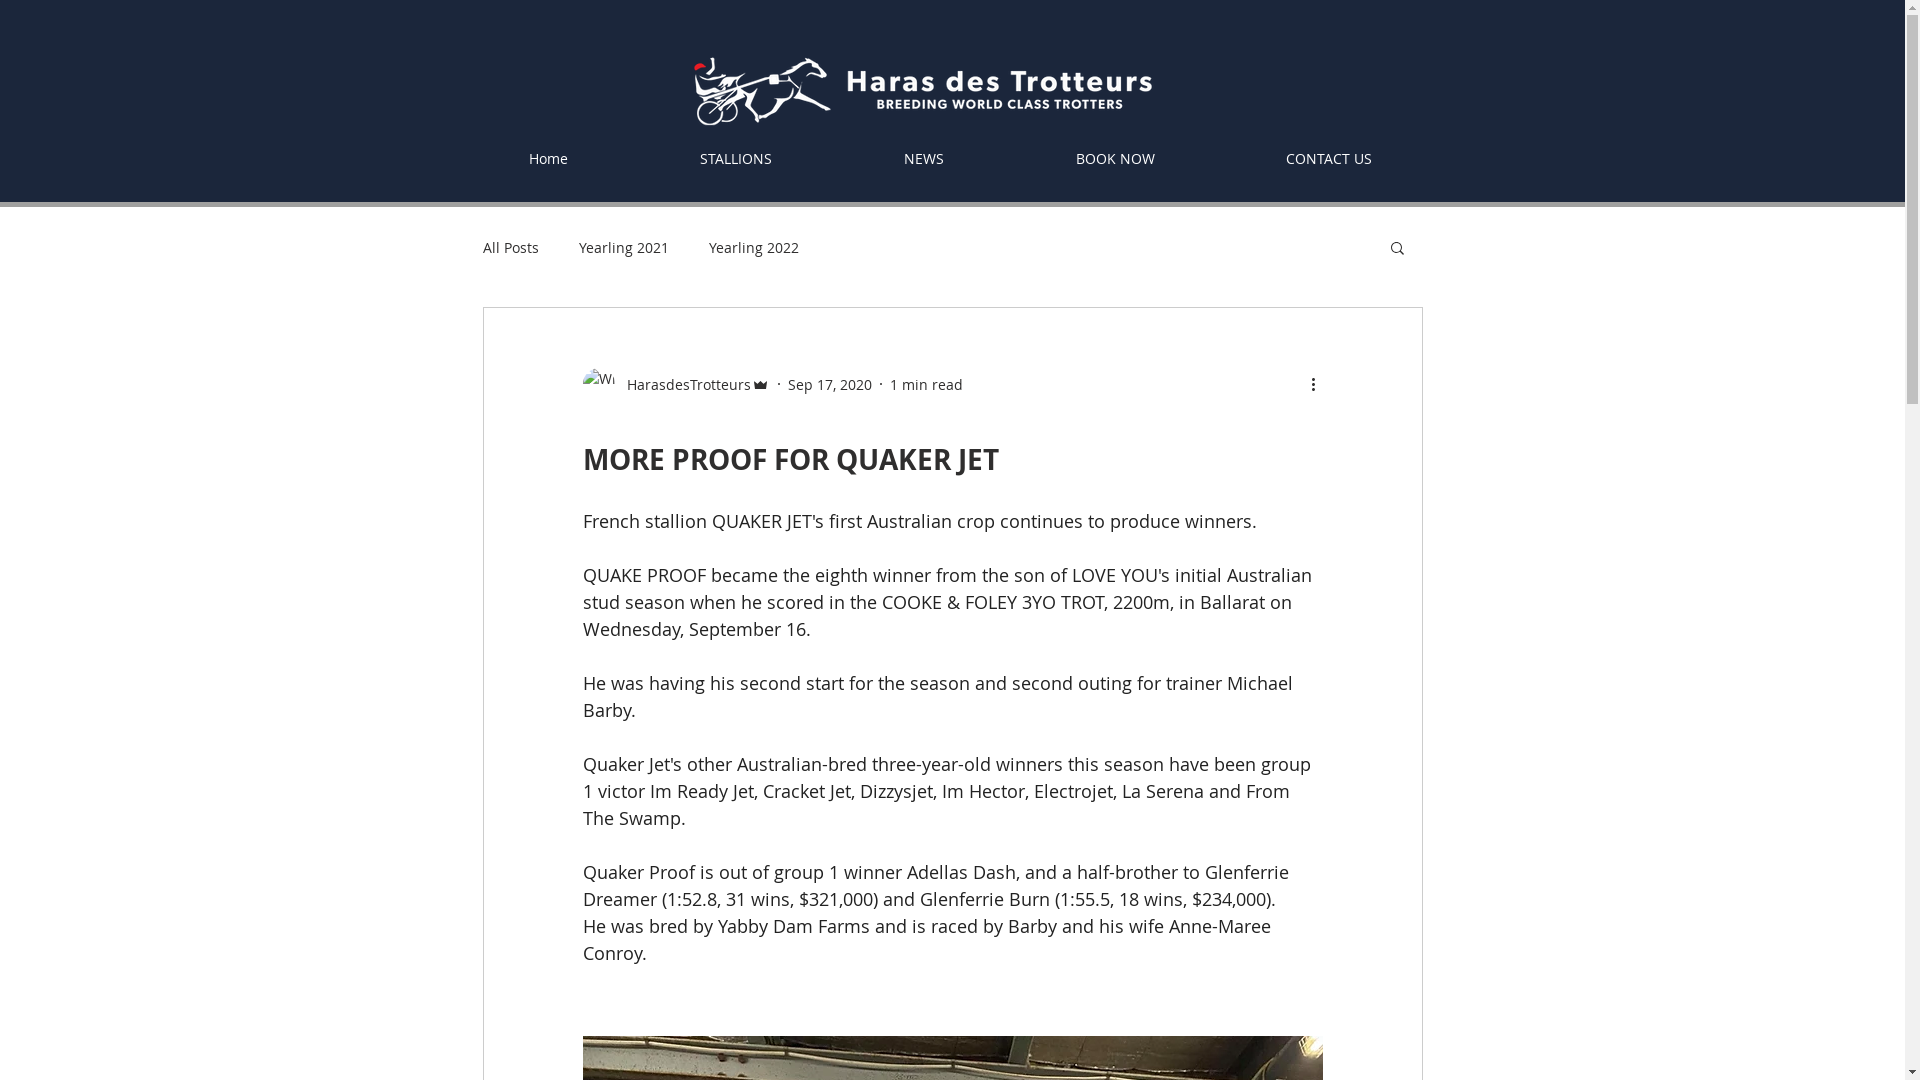 This screenshot has height=1080, width=1920. I want to click on Yearling 2021, so click(623, 248).